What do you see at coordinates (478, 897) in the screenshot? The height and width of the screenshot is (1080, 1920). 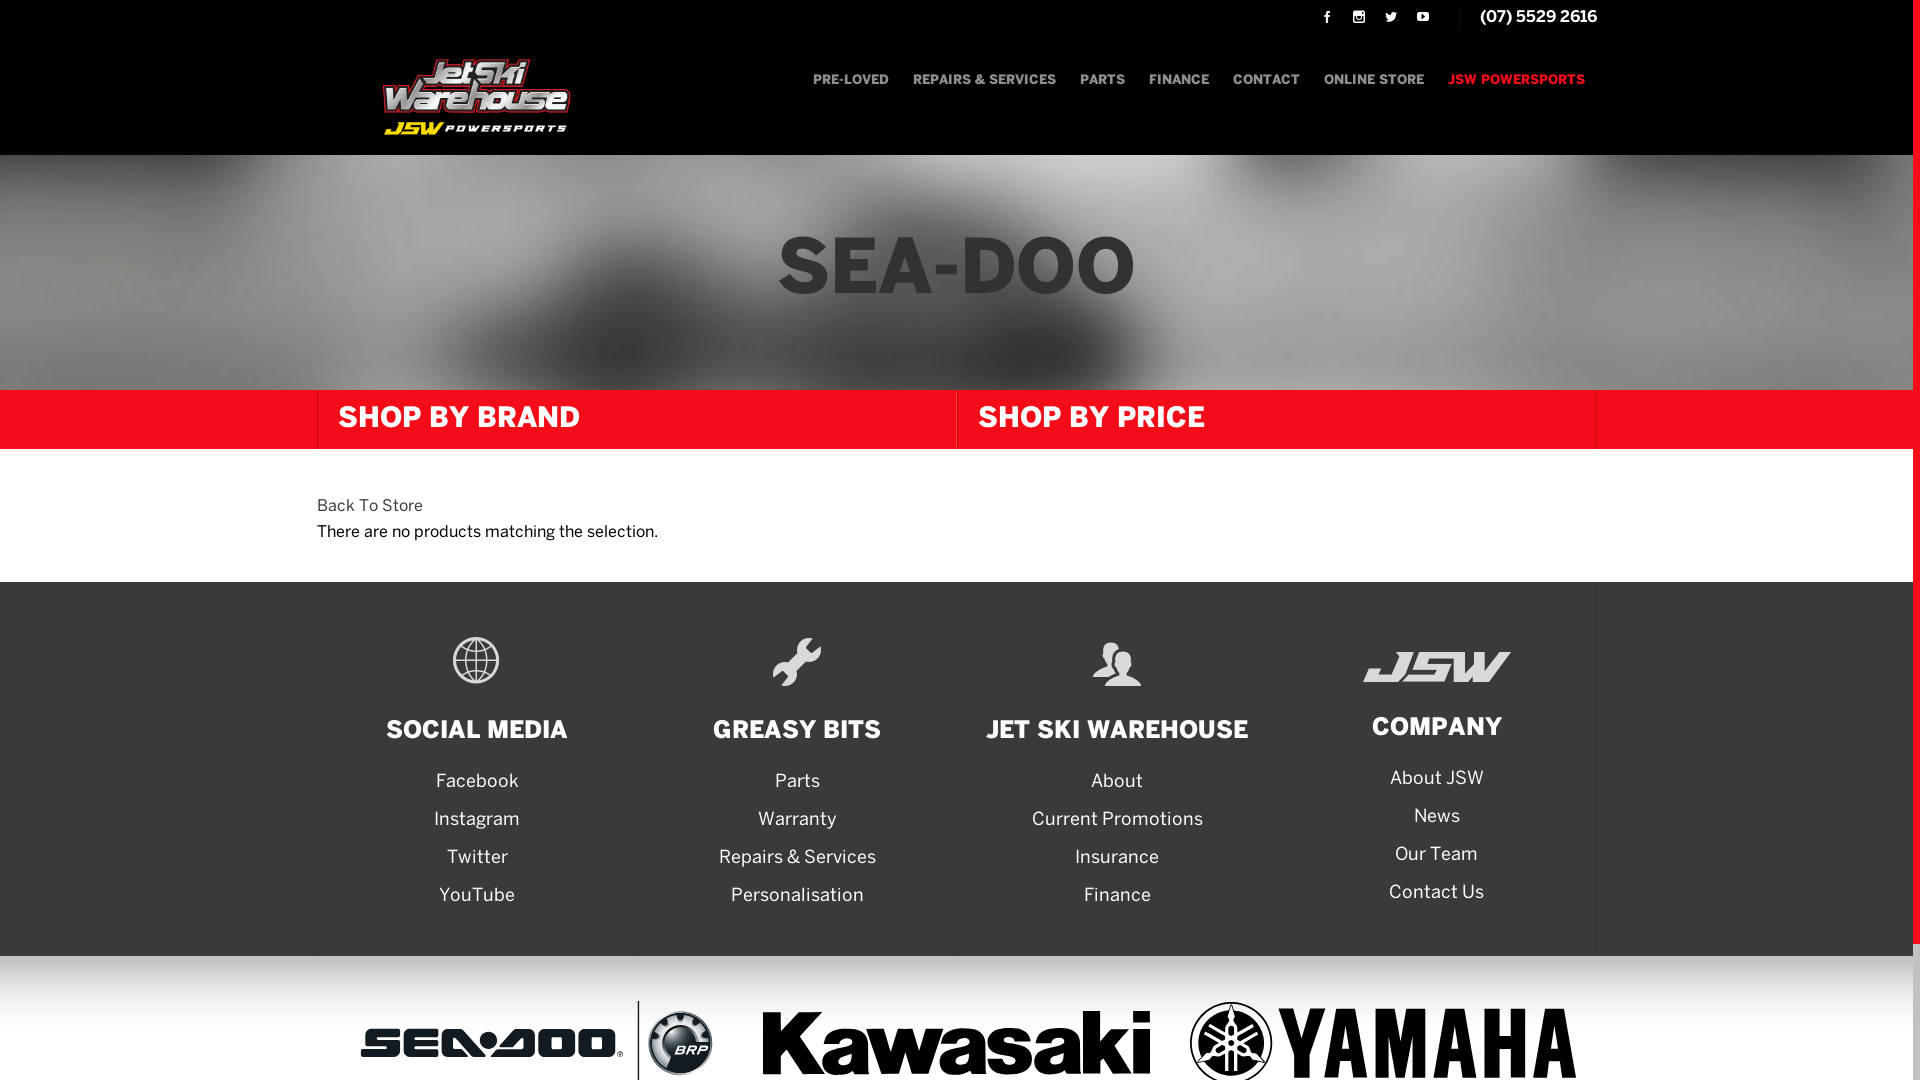 I see `YouTube` at bounding box center [478, 897].